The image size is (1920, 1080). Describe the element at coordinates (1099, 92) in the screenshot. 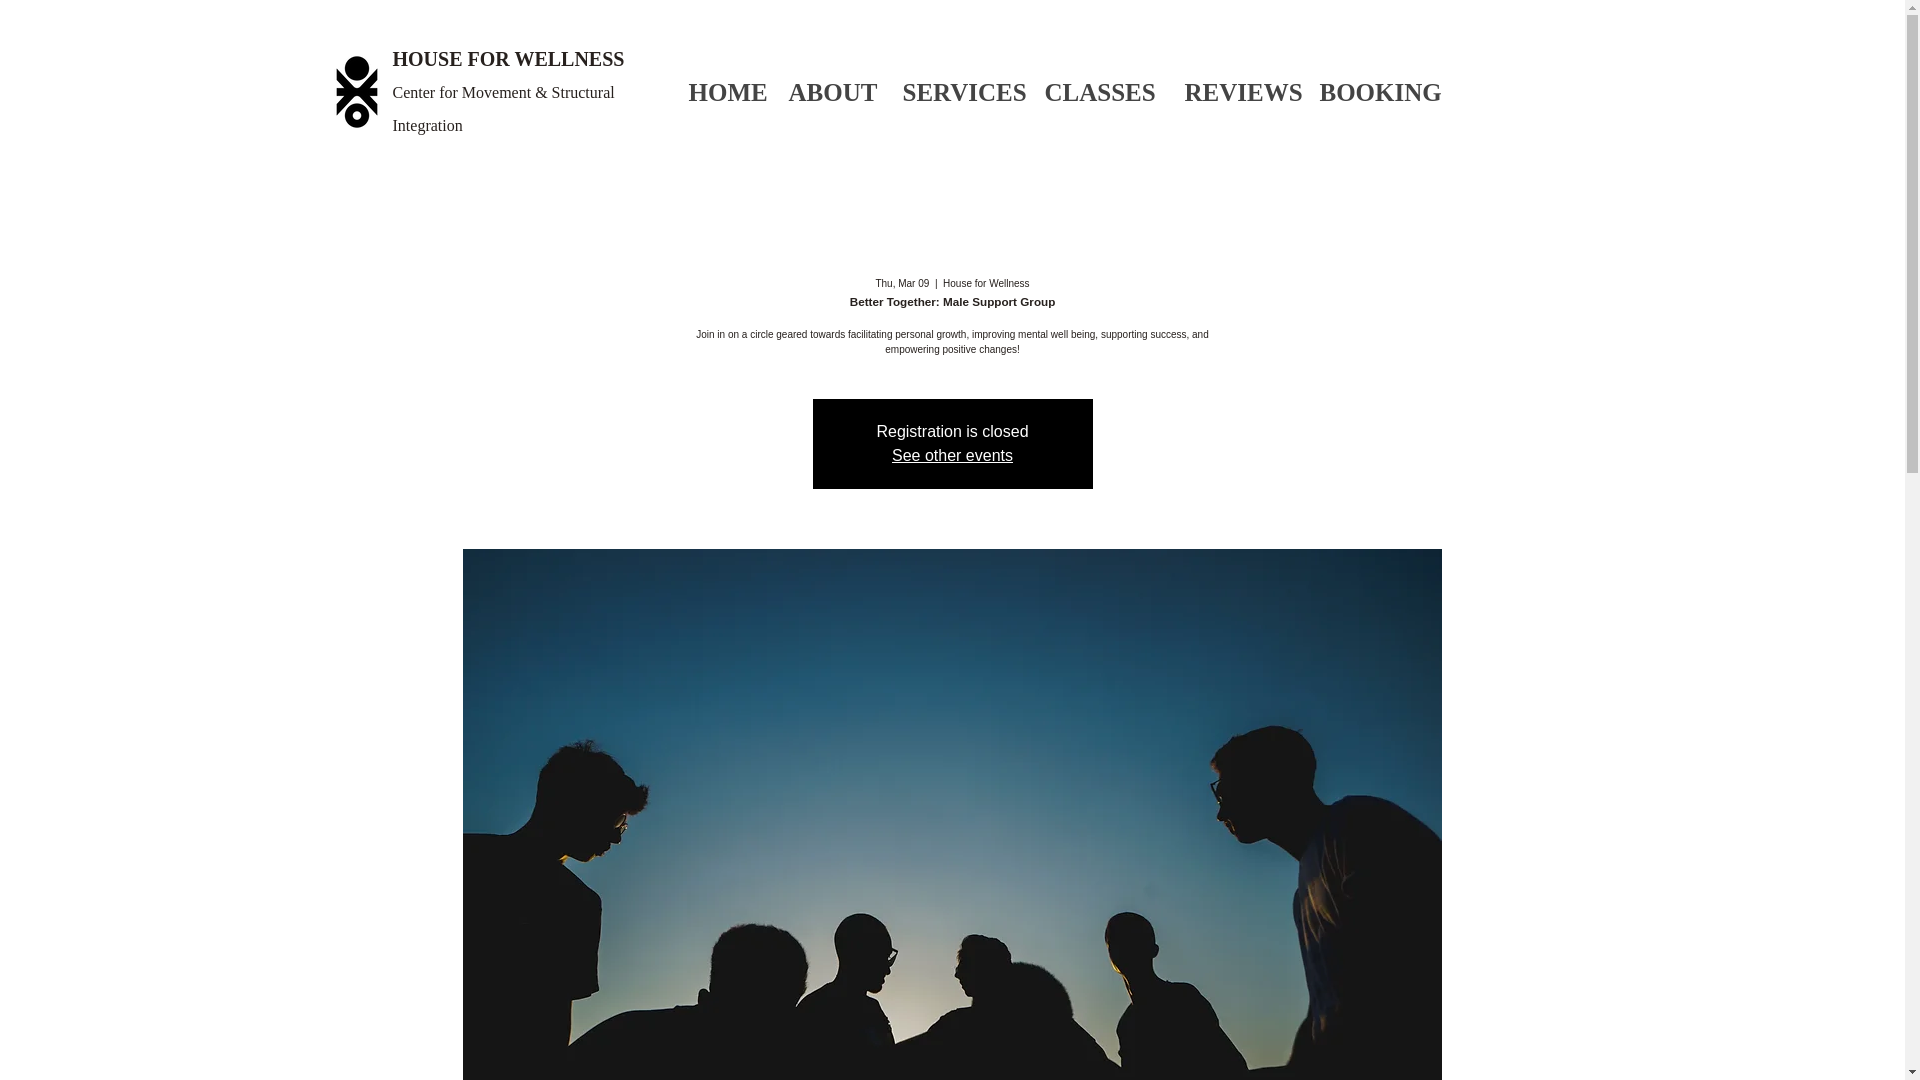

I see `CLASSES` at that location.